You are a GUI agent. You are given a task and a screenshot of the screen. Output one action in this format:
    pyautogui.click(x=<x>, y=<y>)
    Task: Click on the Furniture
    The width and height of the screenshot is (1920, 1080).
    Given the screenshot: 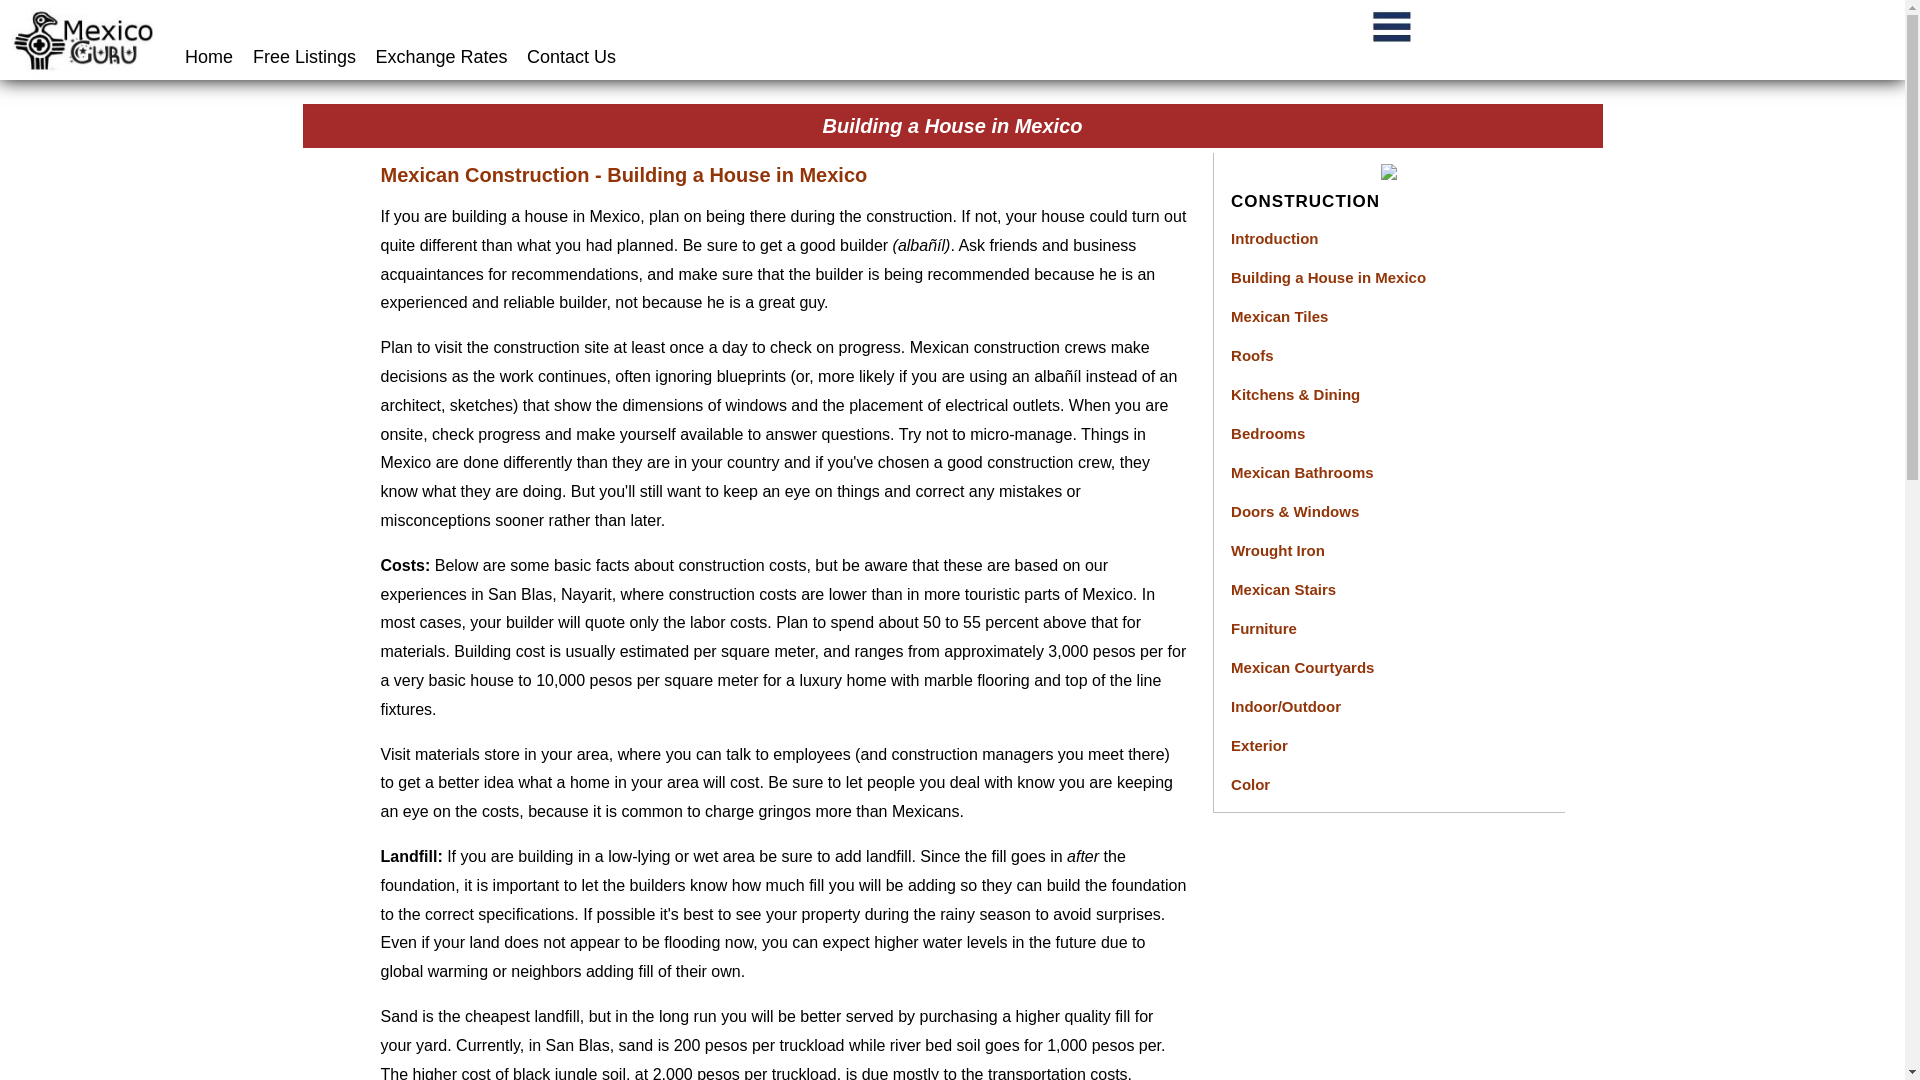 What is the action you would take?
    pyautogui.click(x=1264, y=628)
    